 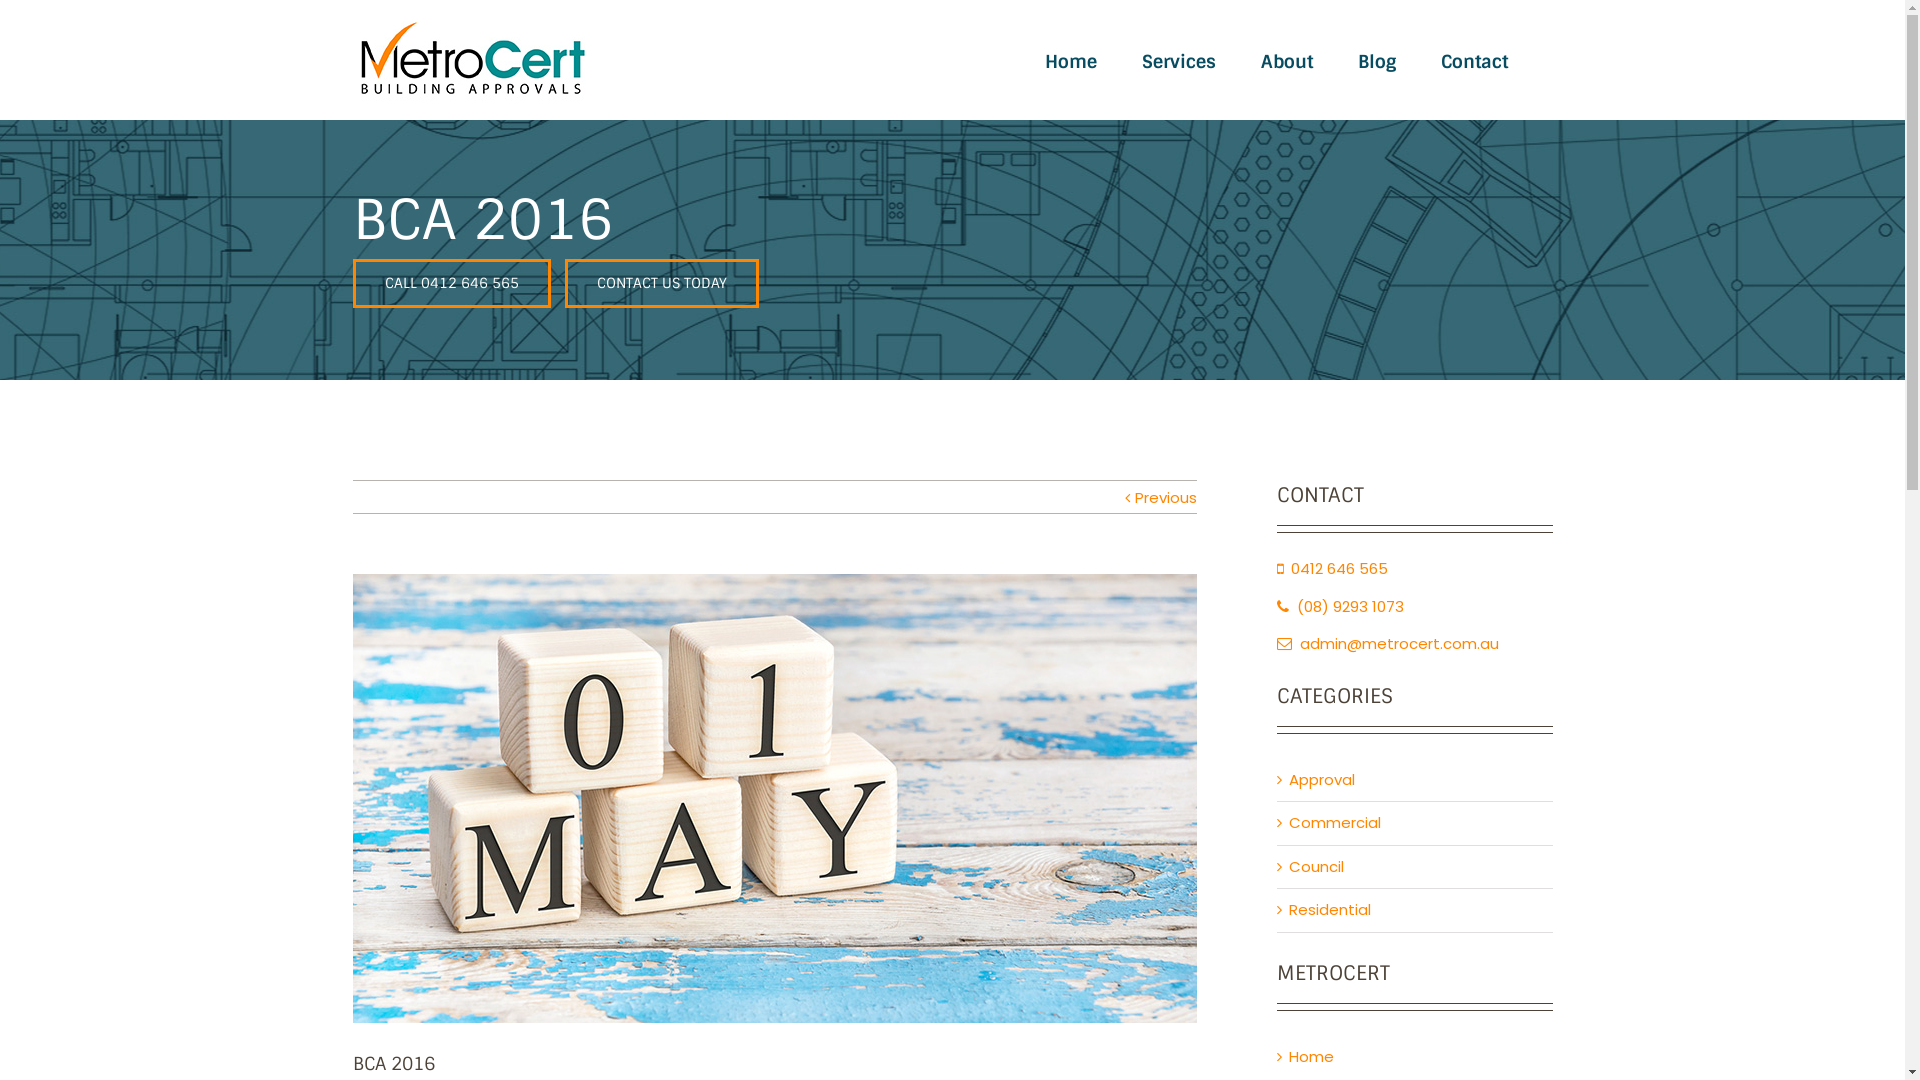 I want to click on Home, so click(x=1070, y=60).